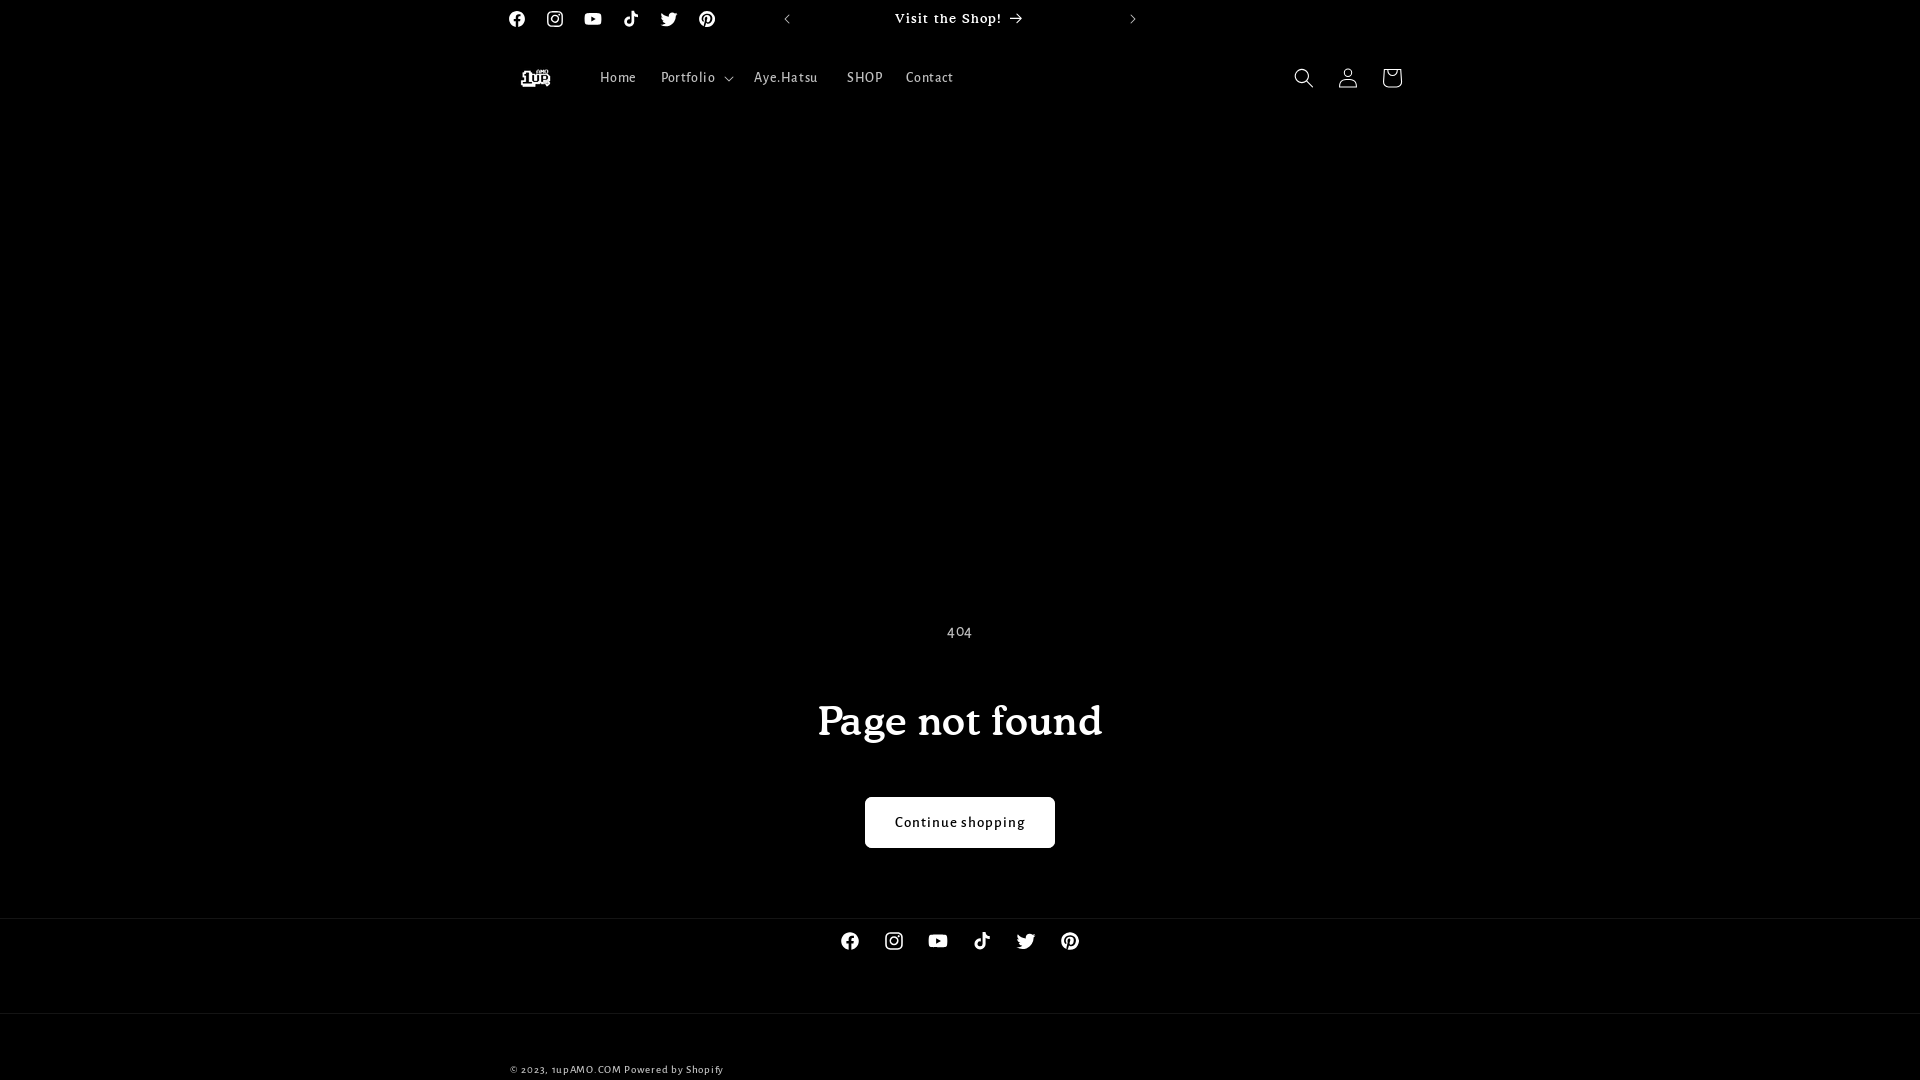 Image resolution: width=1920 pixels, height=1080 pixels. I want to click on Facebook, so click(517, 19).